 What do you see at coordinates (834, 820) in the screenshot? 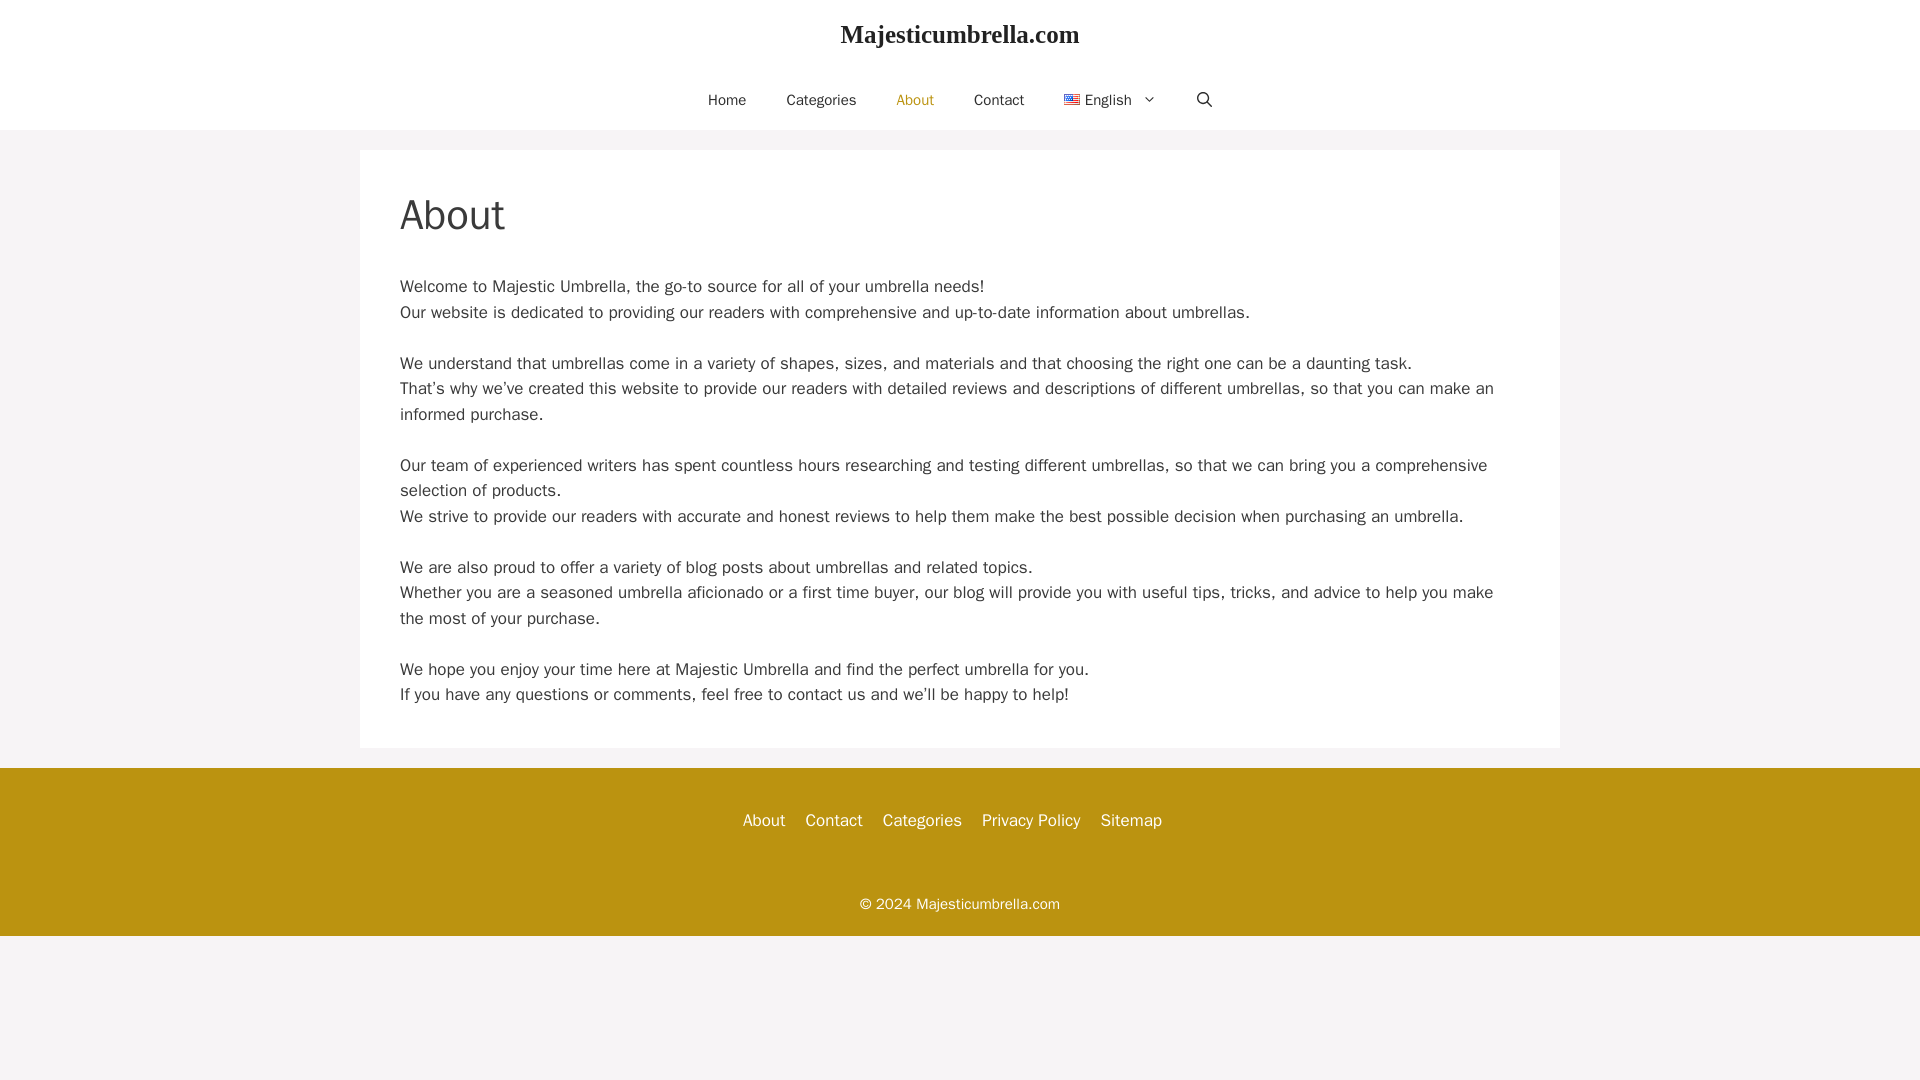
I see `Contact` at bounding box center [834, 820].